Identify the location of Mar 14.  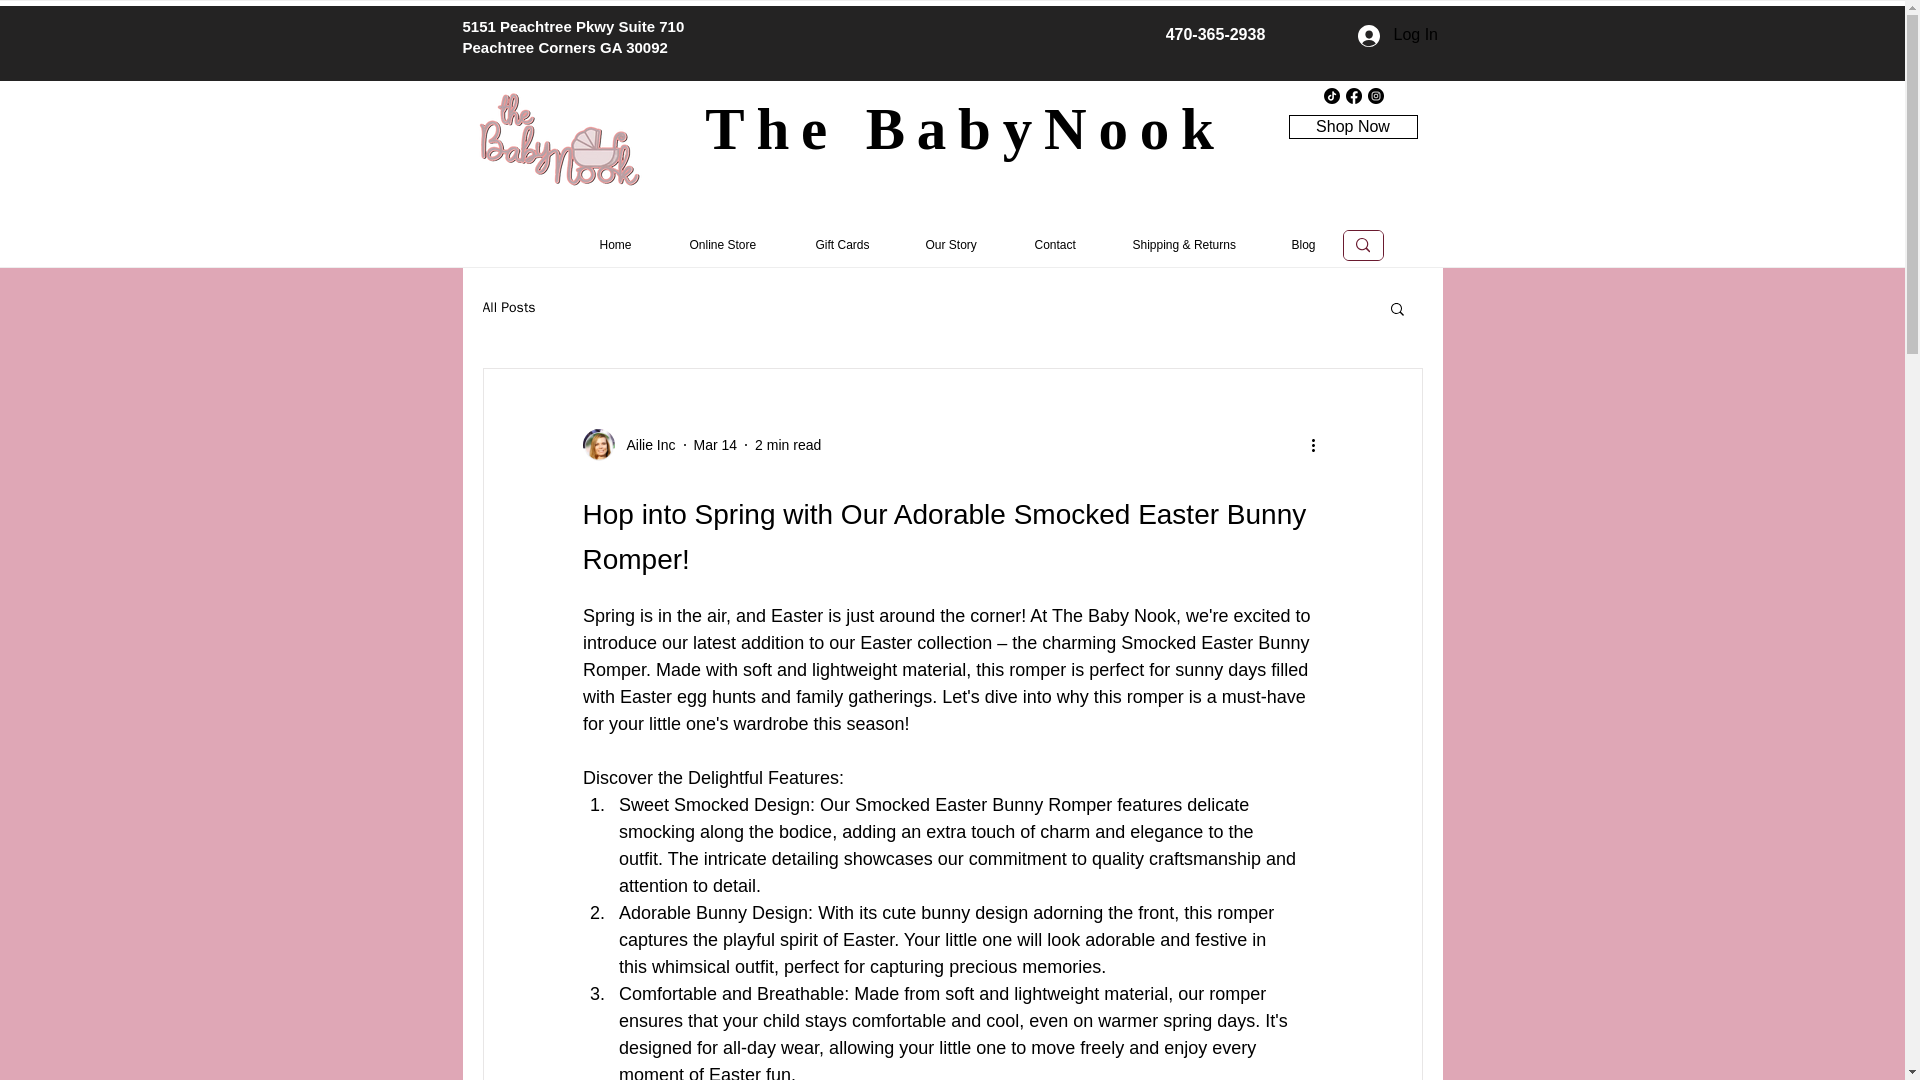
(715, 444).